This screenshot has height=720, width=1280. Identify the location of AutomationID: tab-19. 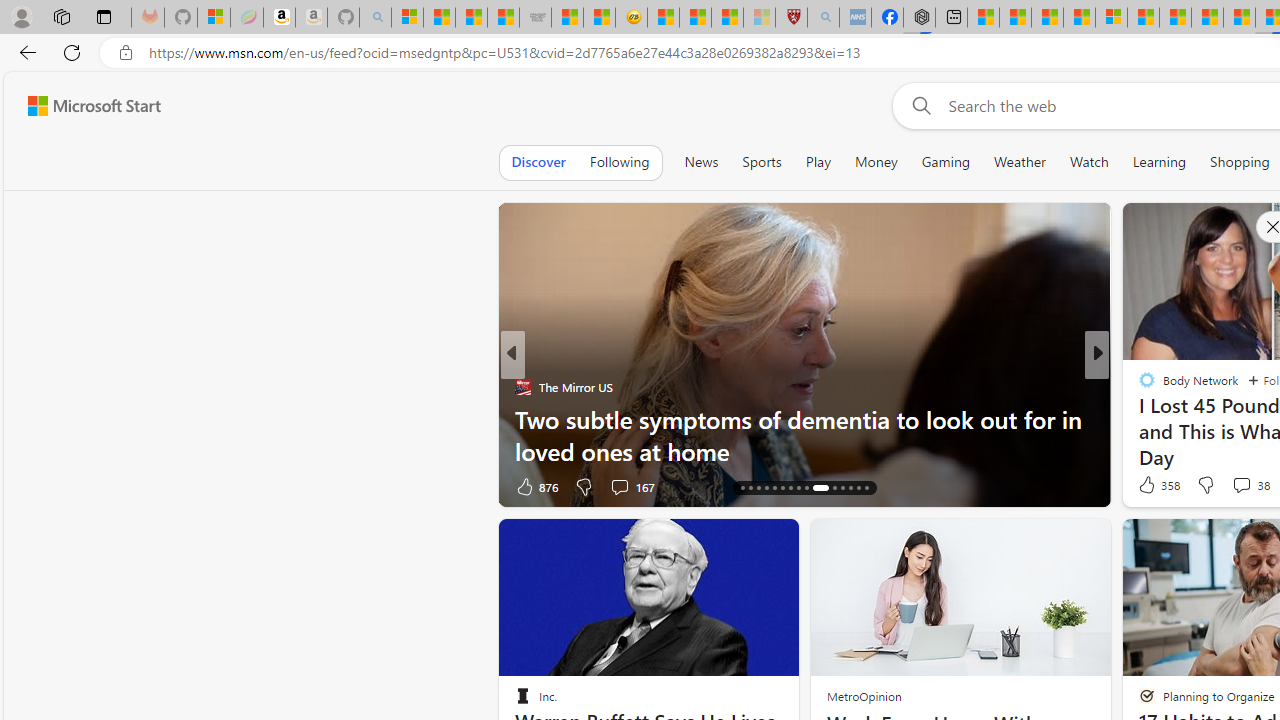
(766, 488).